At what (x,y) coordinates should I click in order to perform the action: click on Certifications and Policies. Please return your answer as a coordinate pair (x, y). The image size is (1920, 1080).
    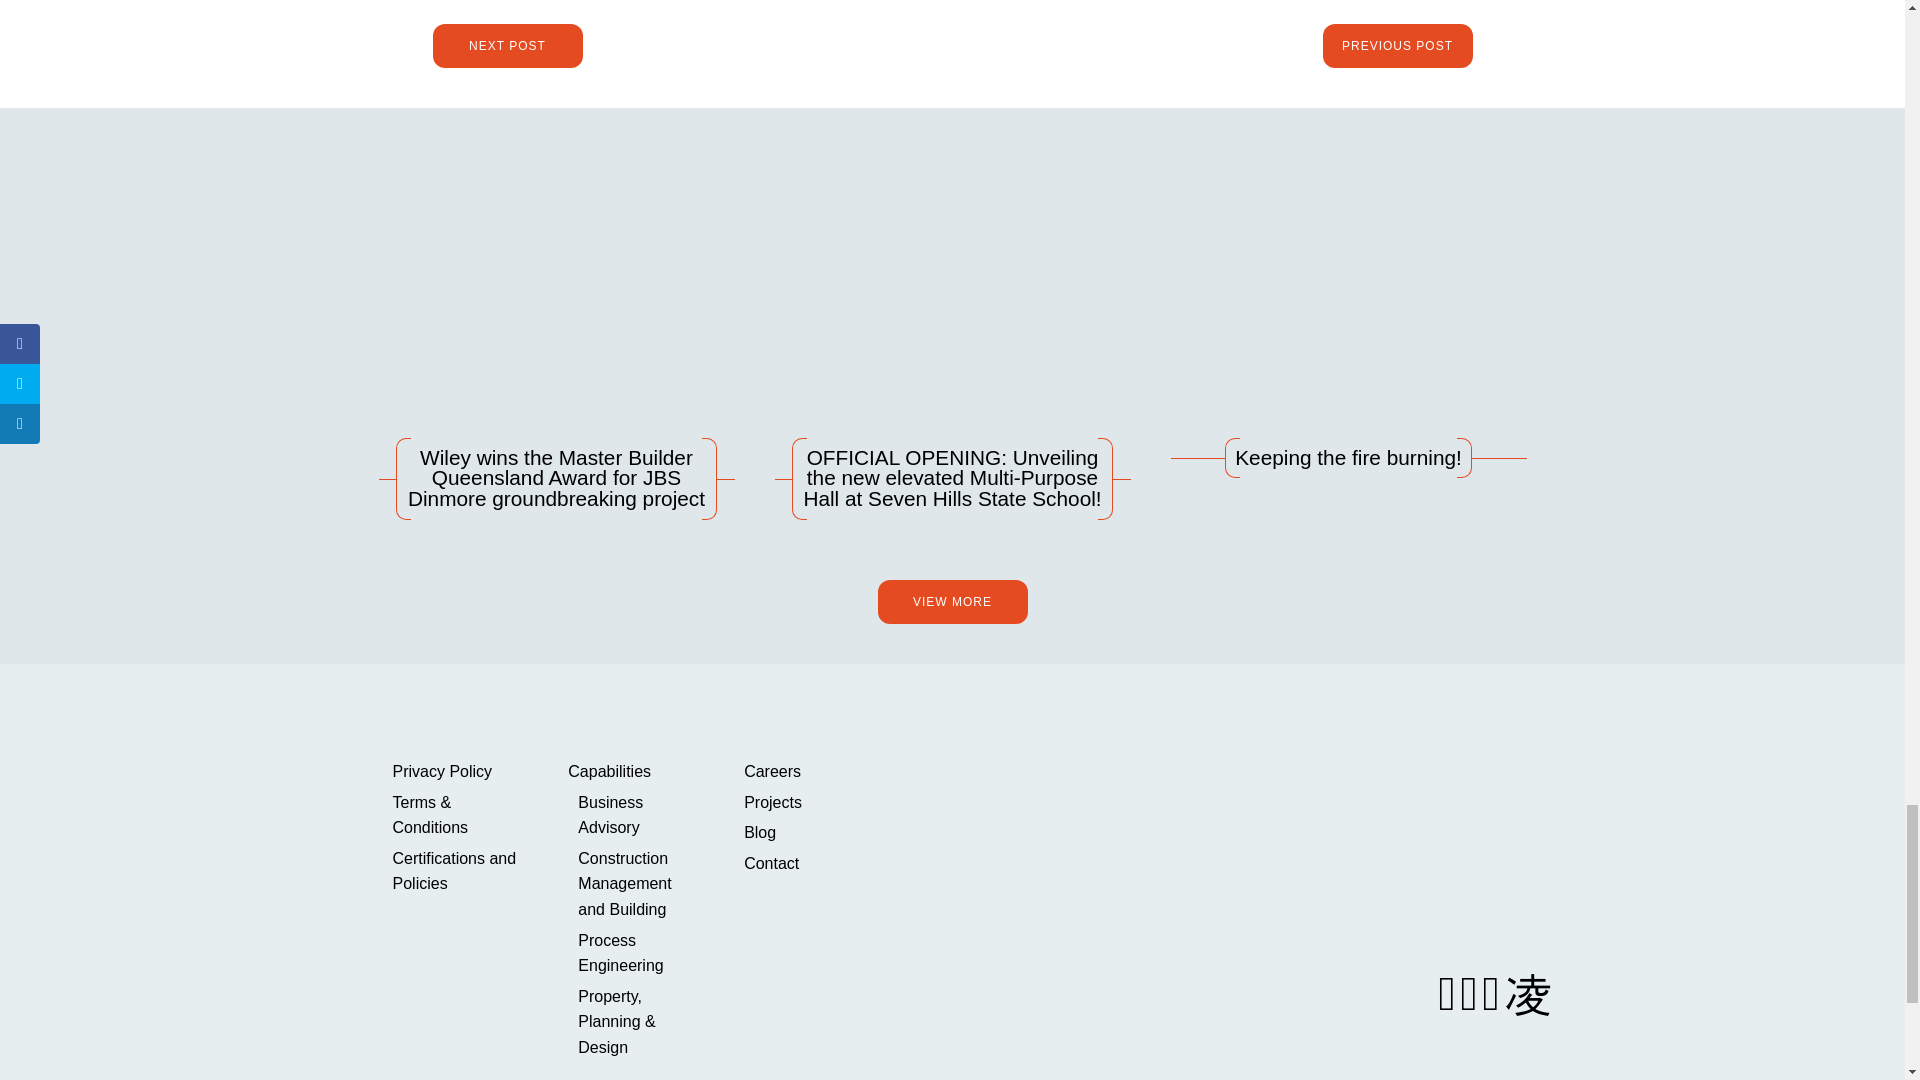
    Looking at the image, I should click on (454, 871).